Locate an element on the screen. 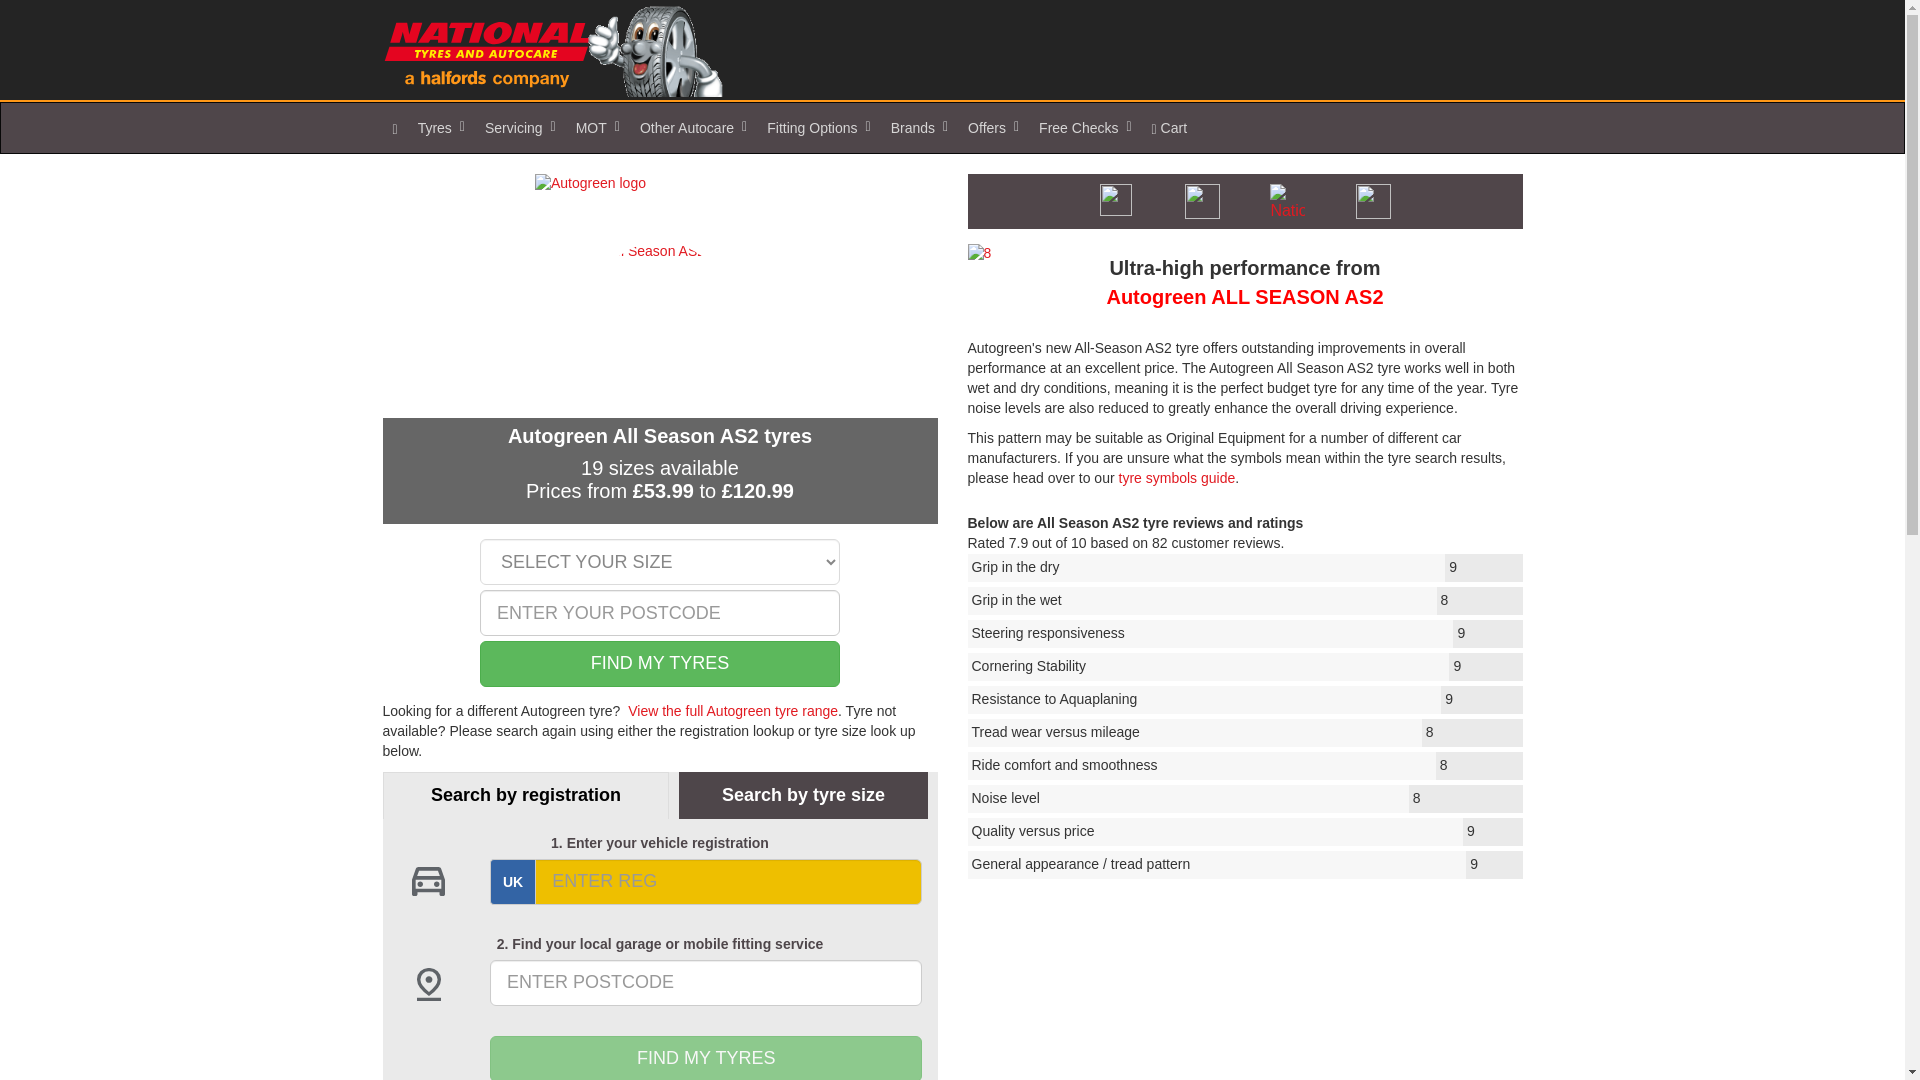  Did they look appealing? is located at coordinates (1244, 865).